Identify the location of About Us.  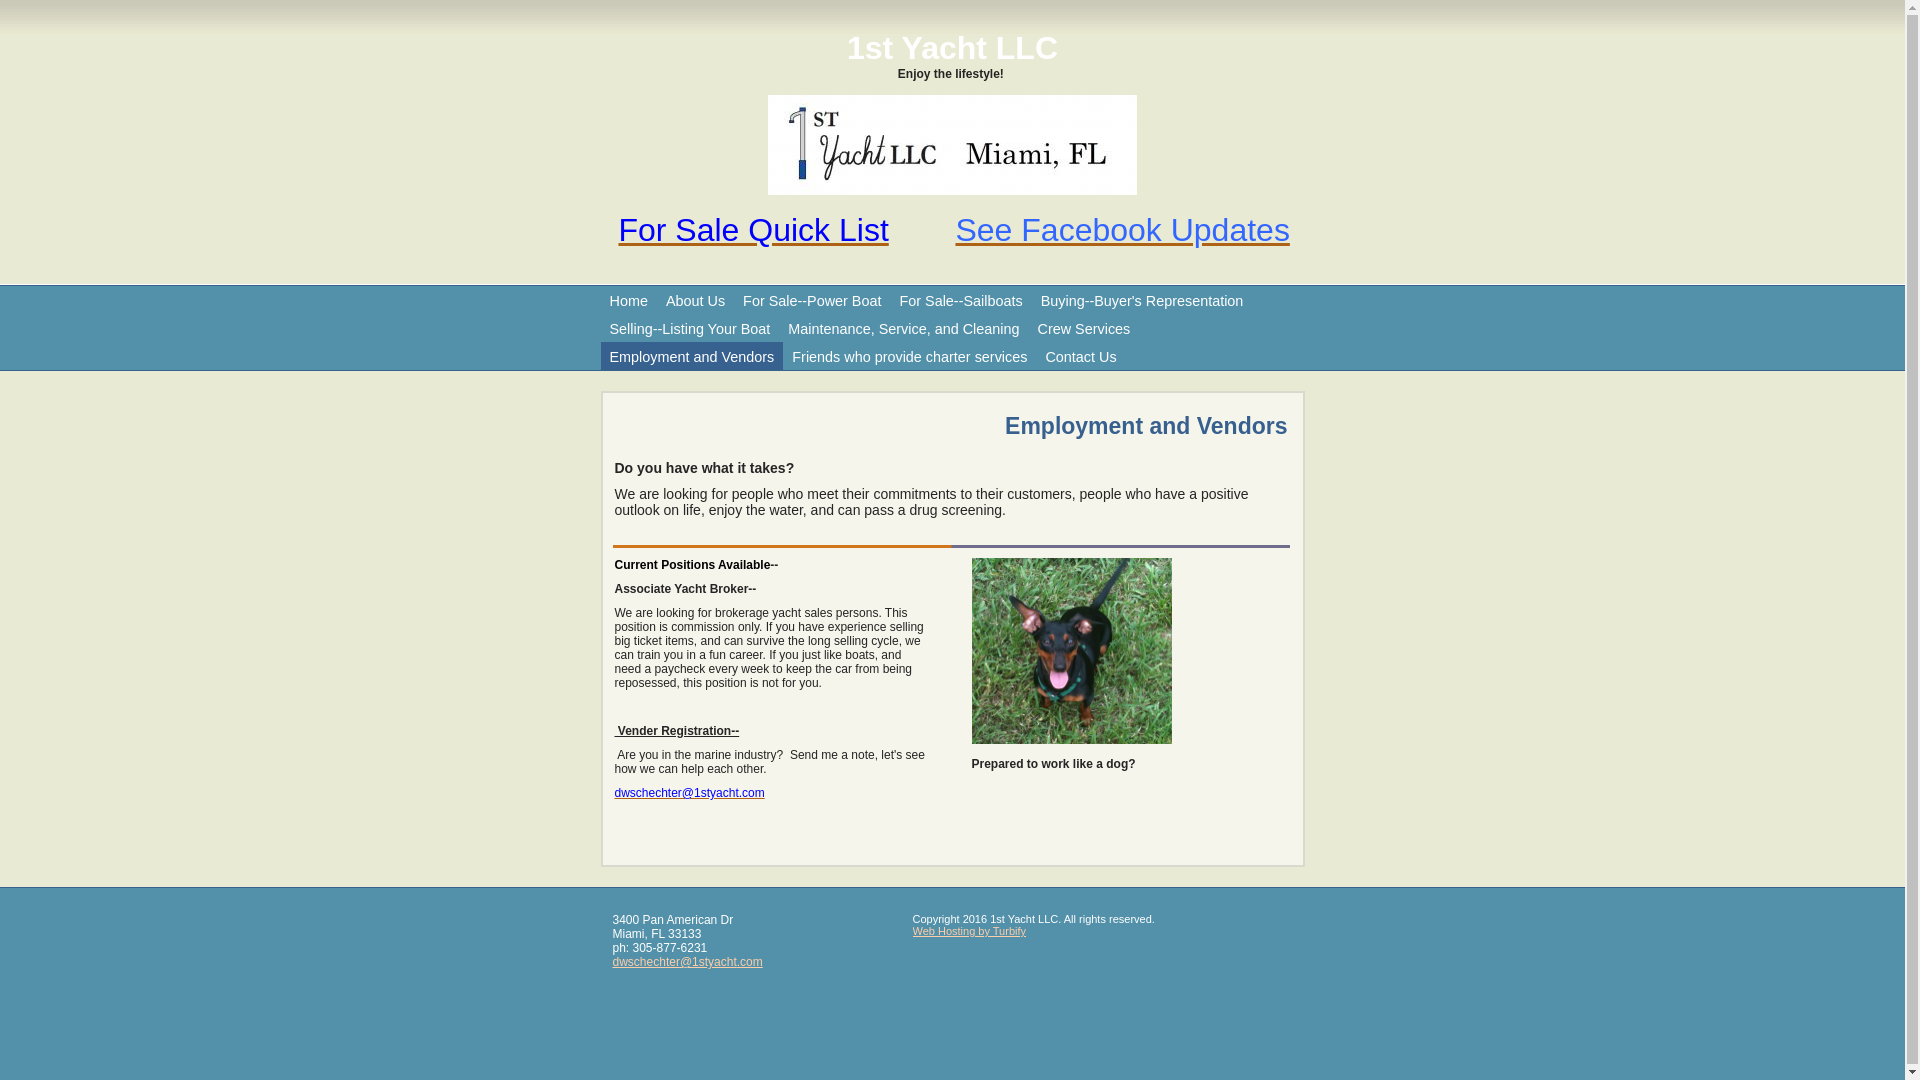
(696, 300).